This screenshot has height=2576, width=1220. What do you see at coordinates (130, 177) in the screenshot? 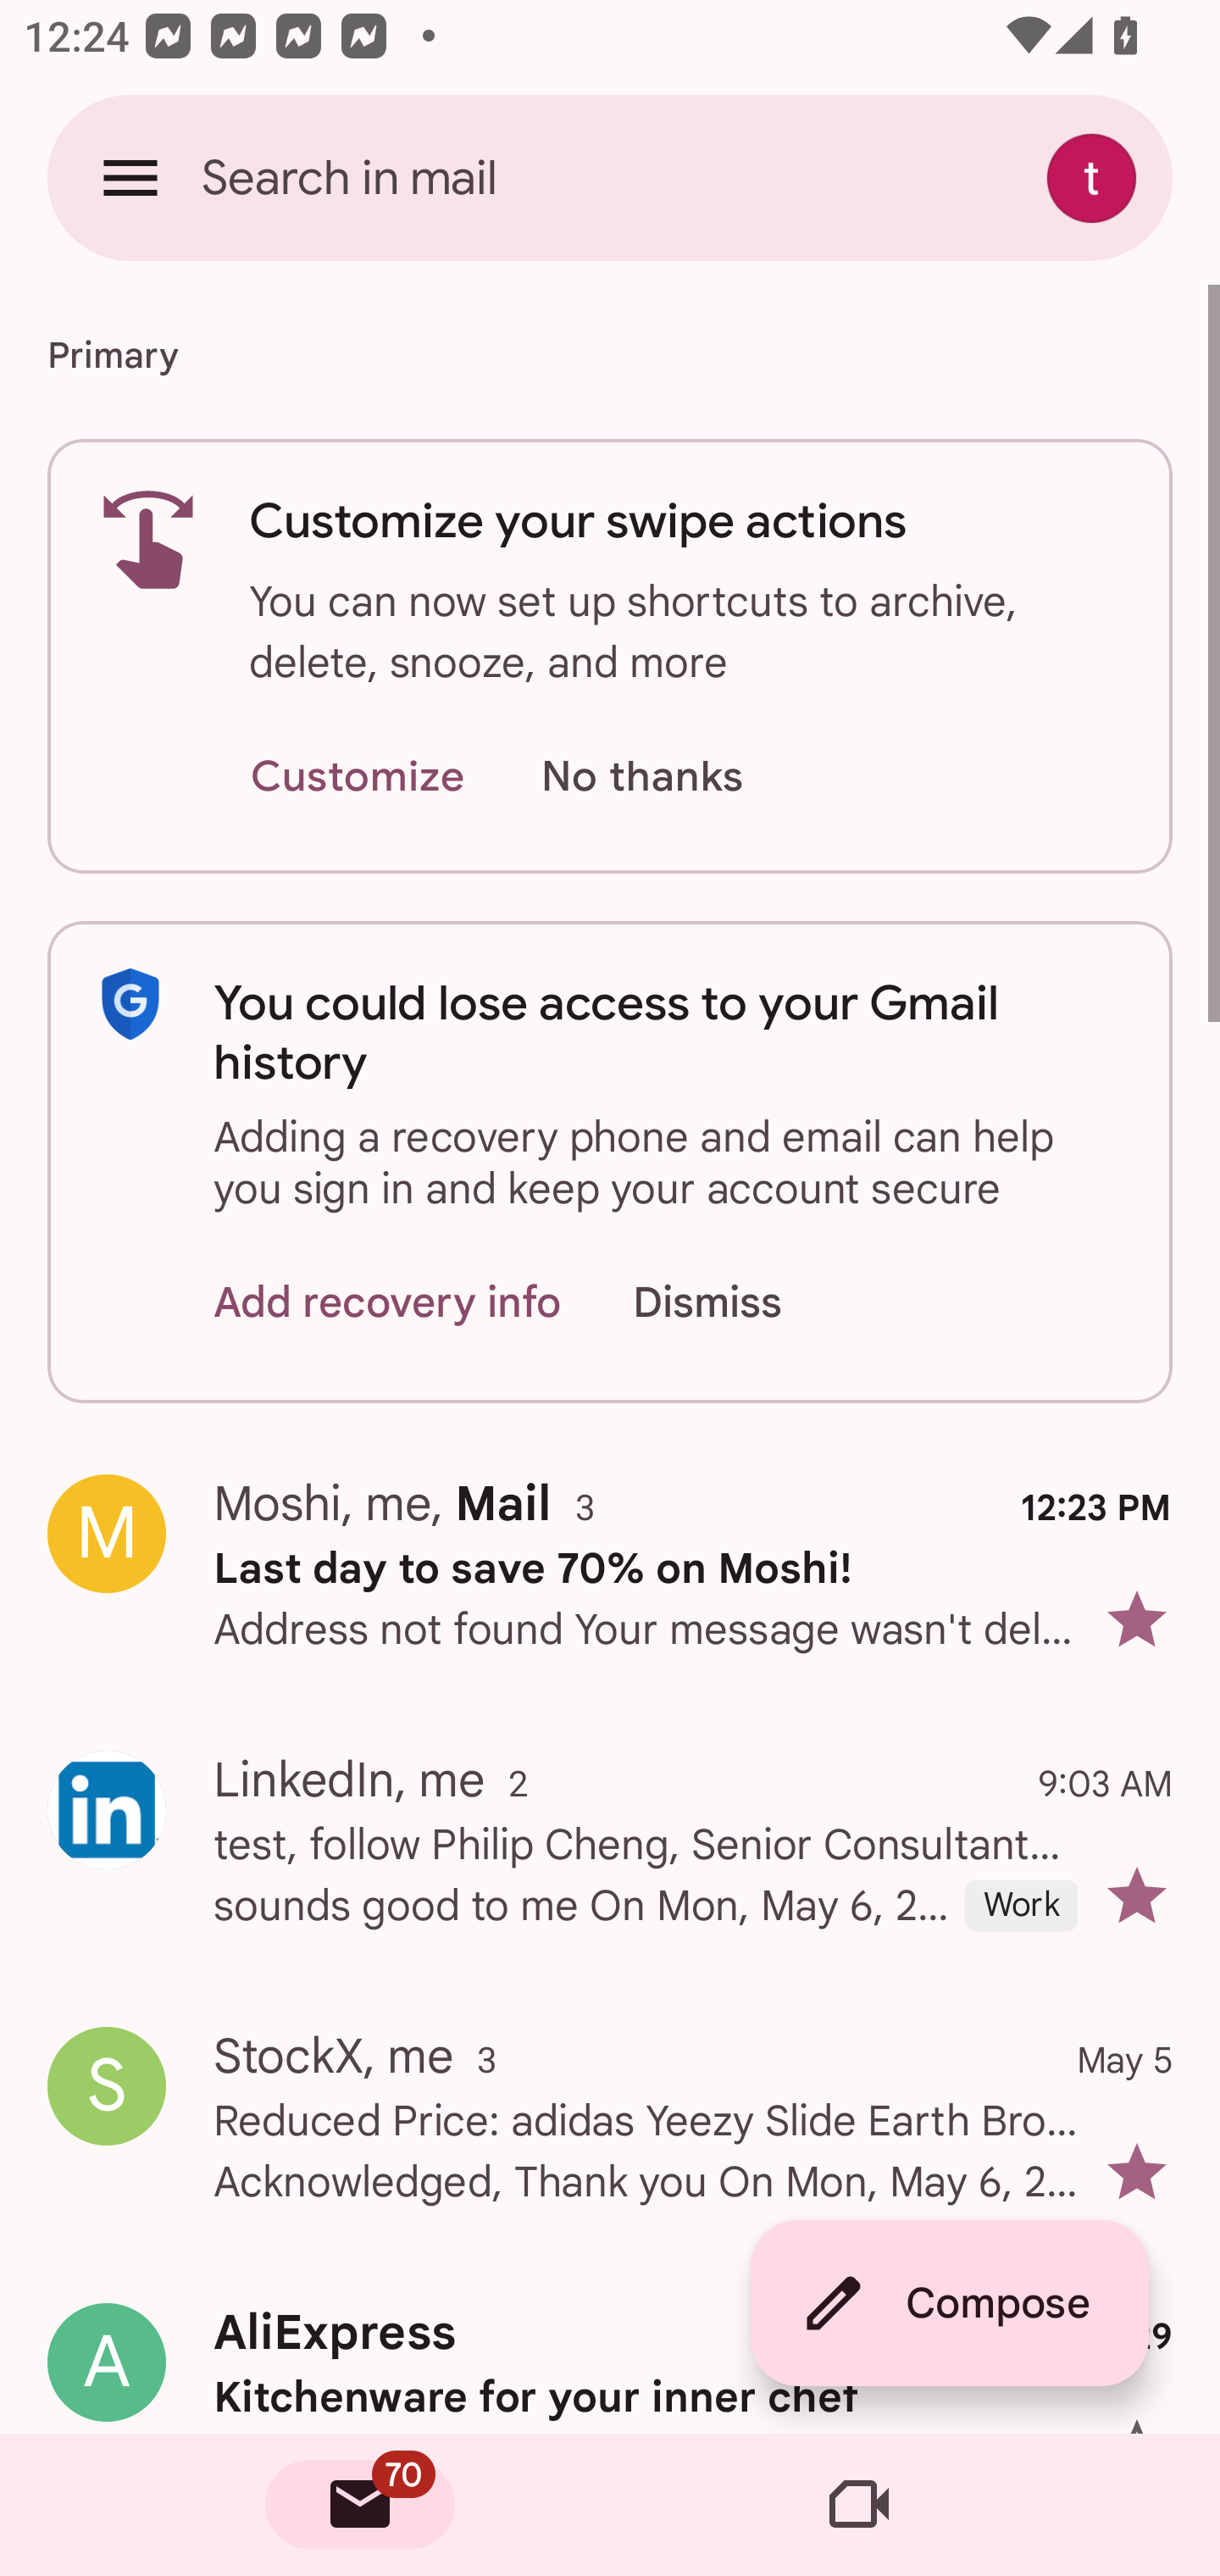
I see `Open navigation drawer` at bounding box center [130, 177].